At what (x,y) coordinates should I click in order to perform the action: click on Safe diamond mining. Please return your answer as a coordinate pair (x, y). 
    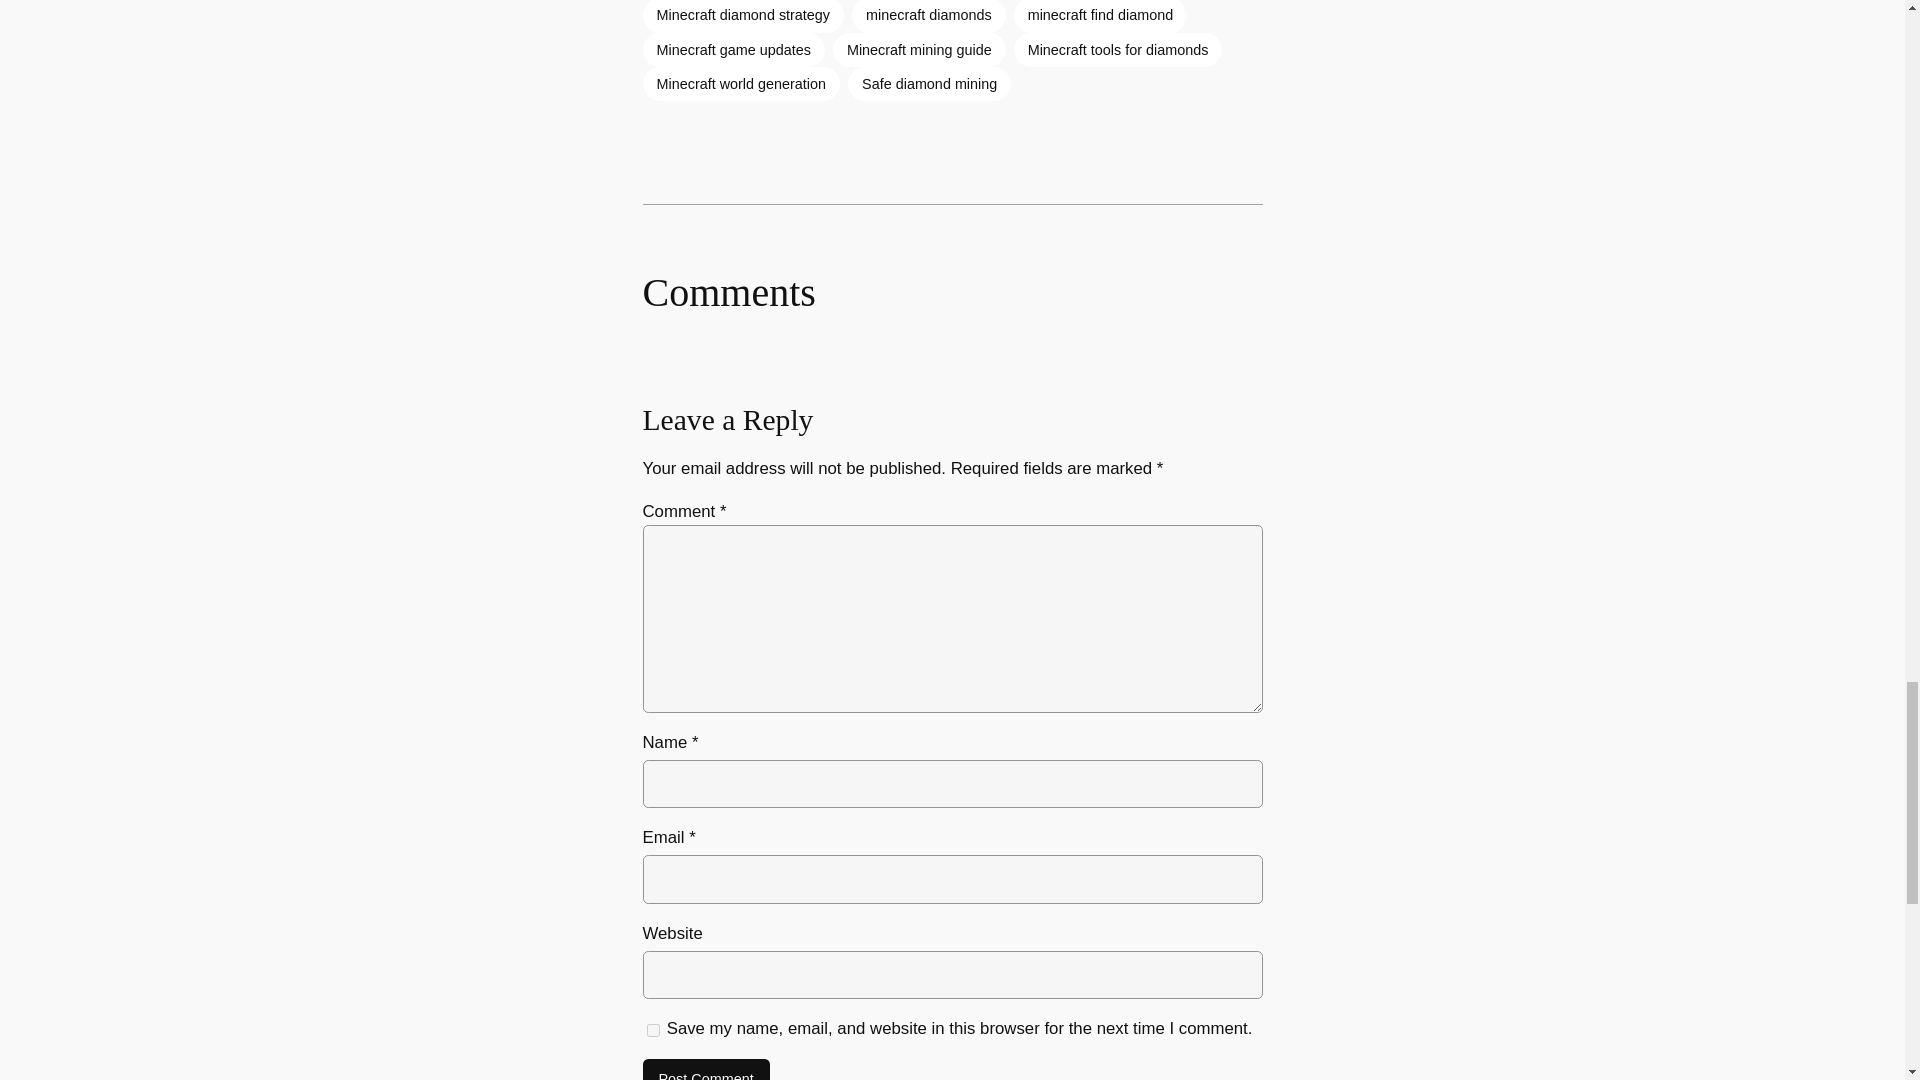
    Looking at the image, I should click on (930, 84).